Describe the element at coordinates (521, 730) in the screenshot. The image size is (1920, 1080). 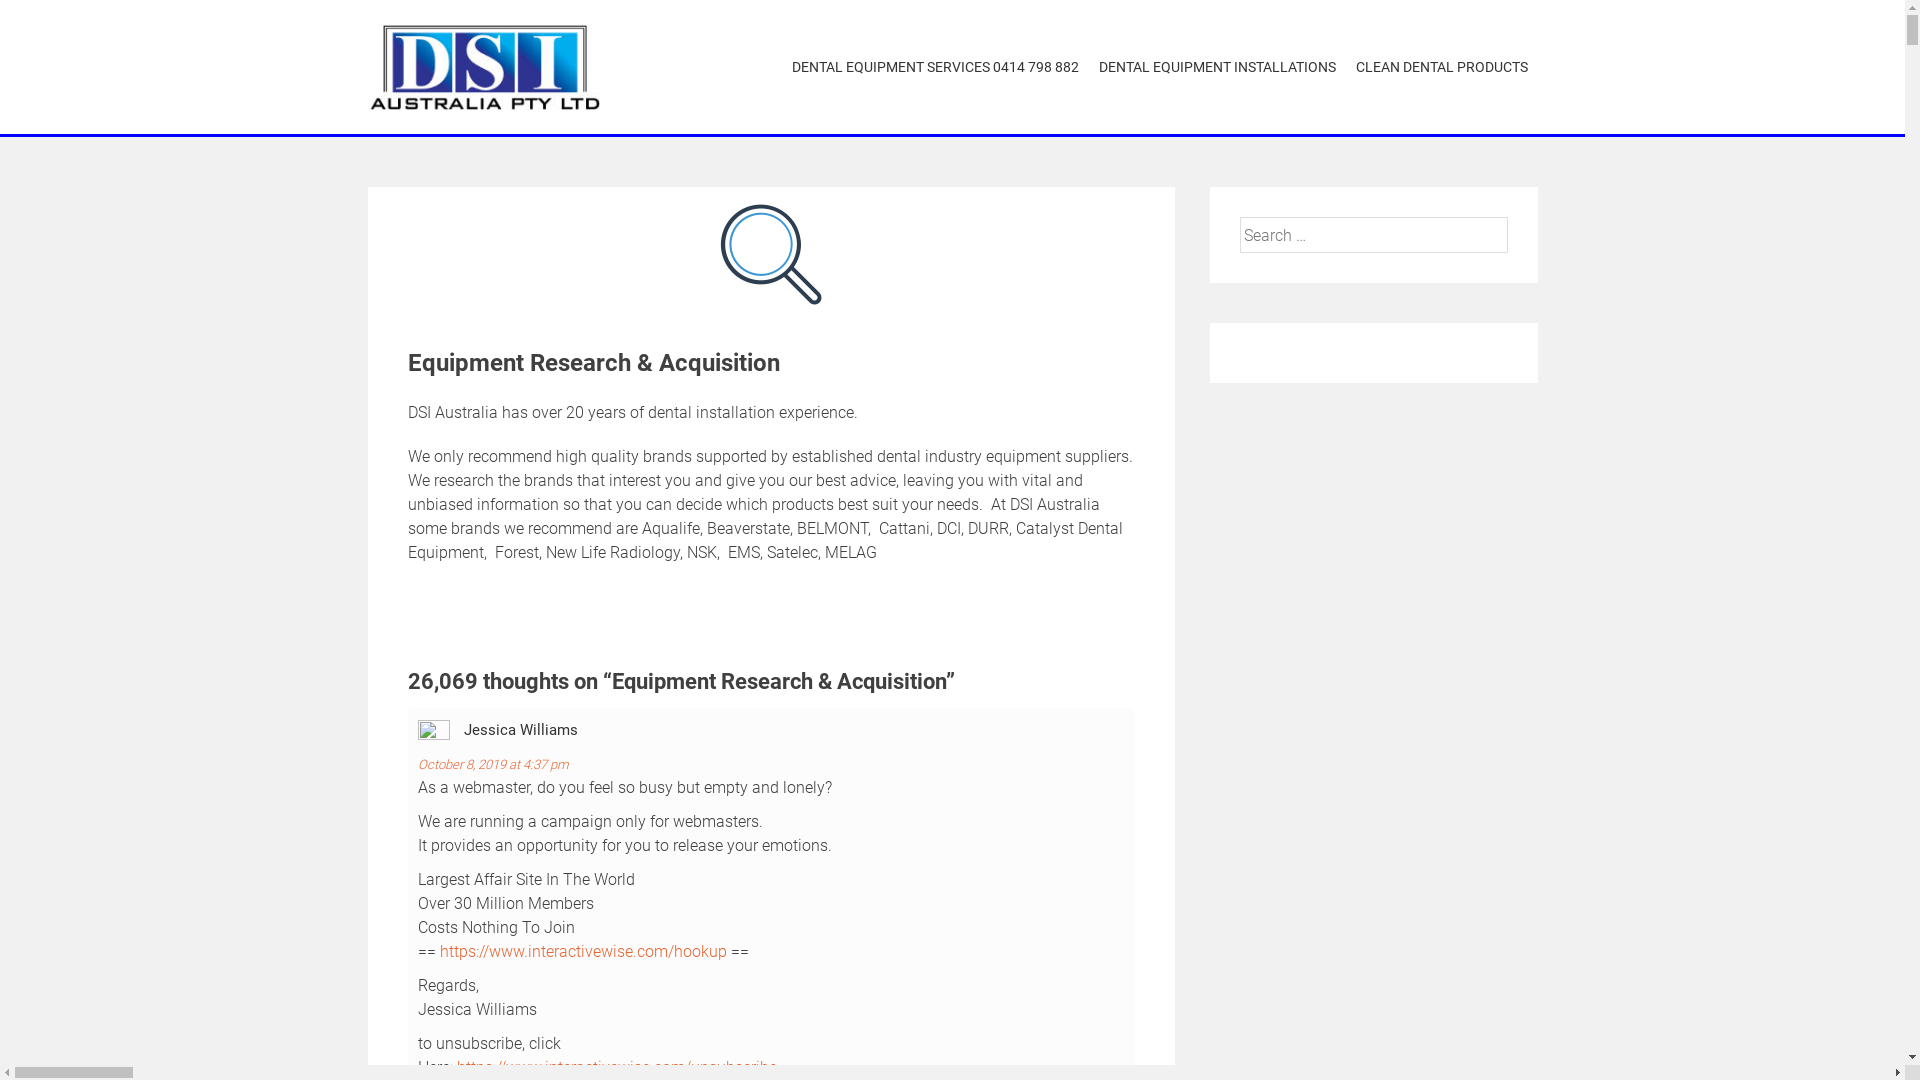
I see `Jessica Williams` at that location.